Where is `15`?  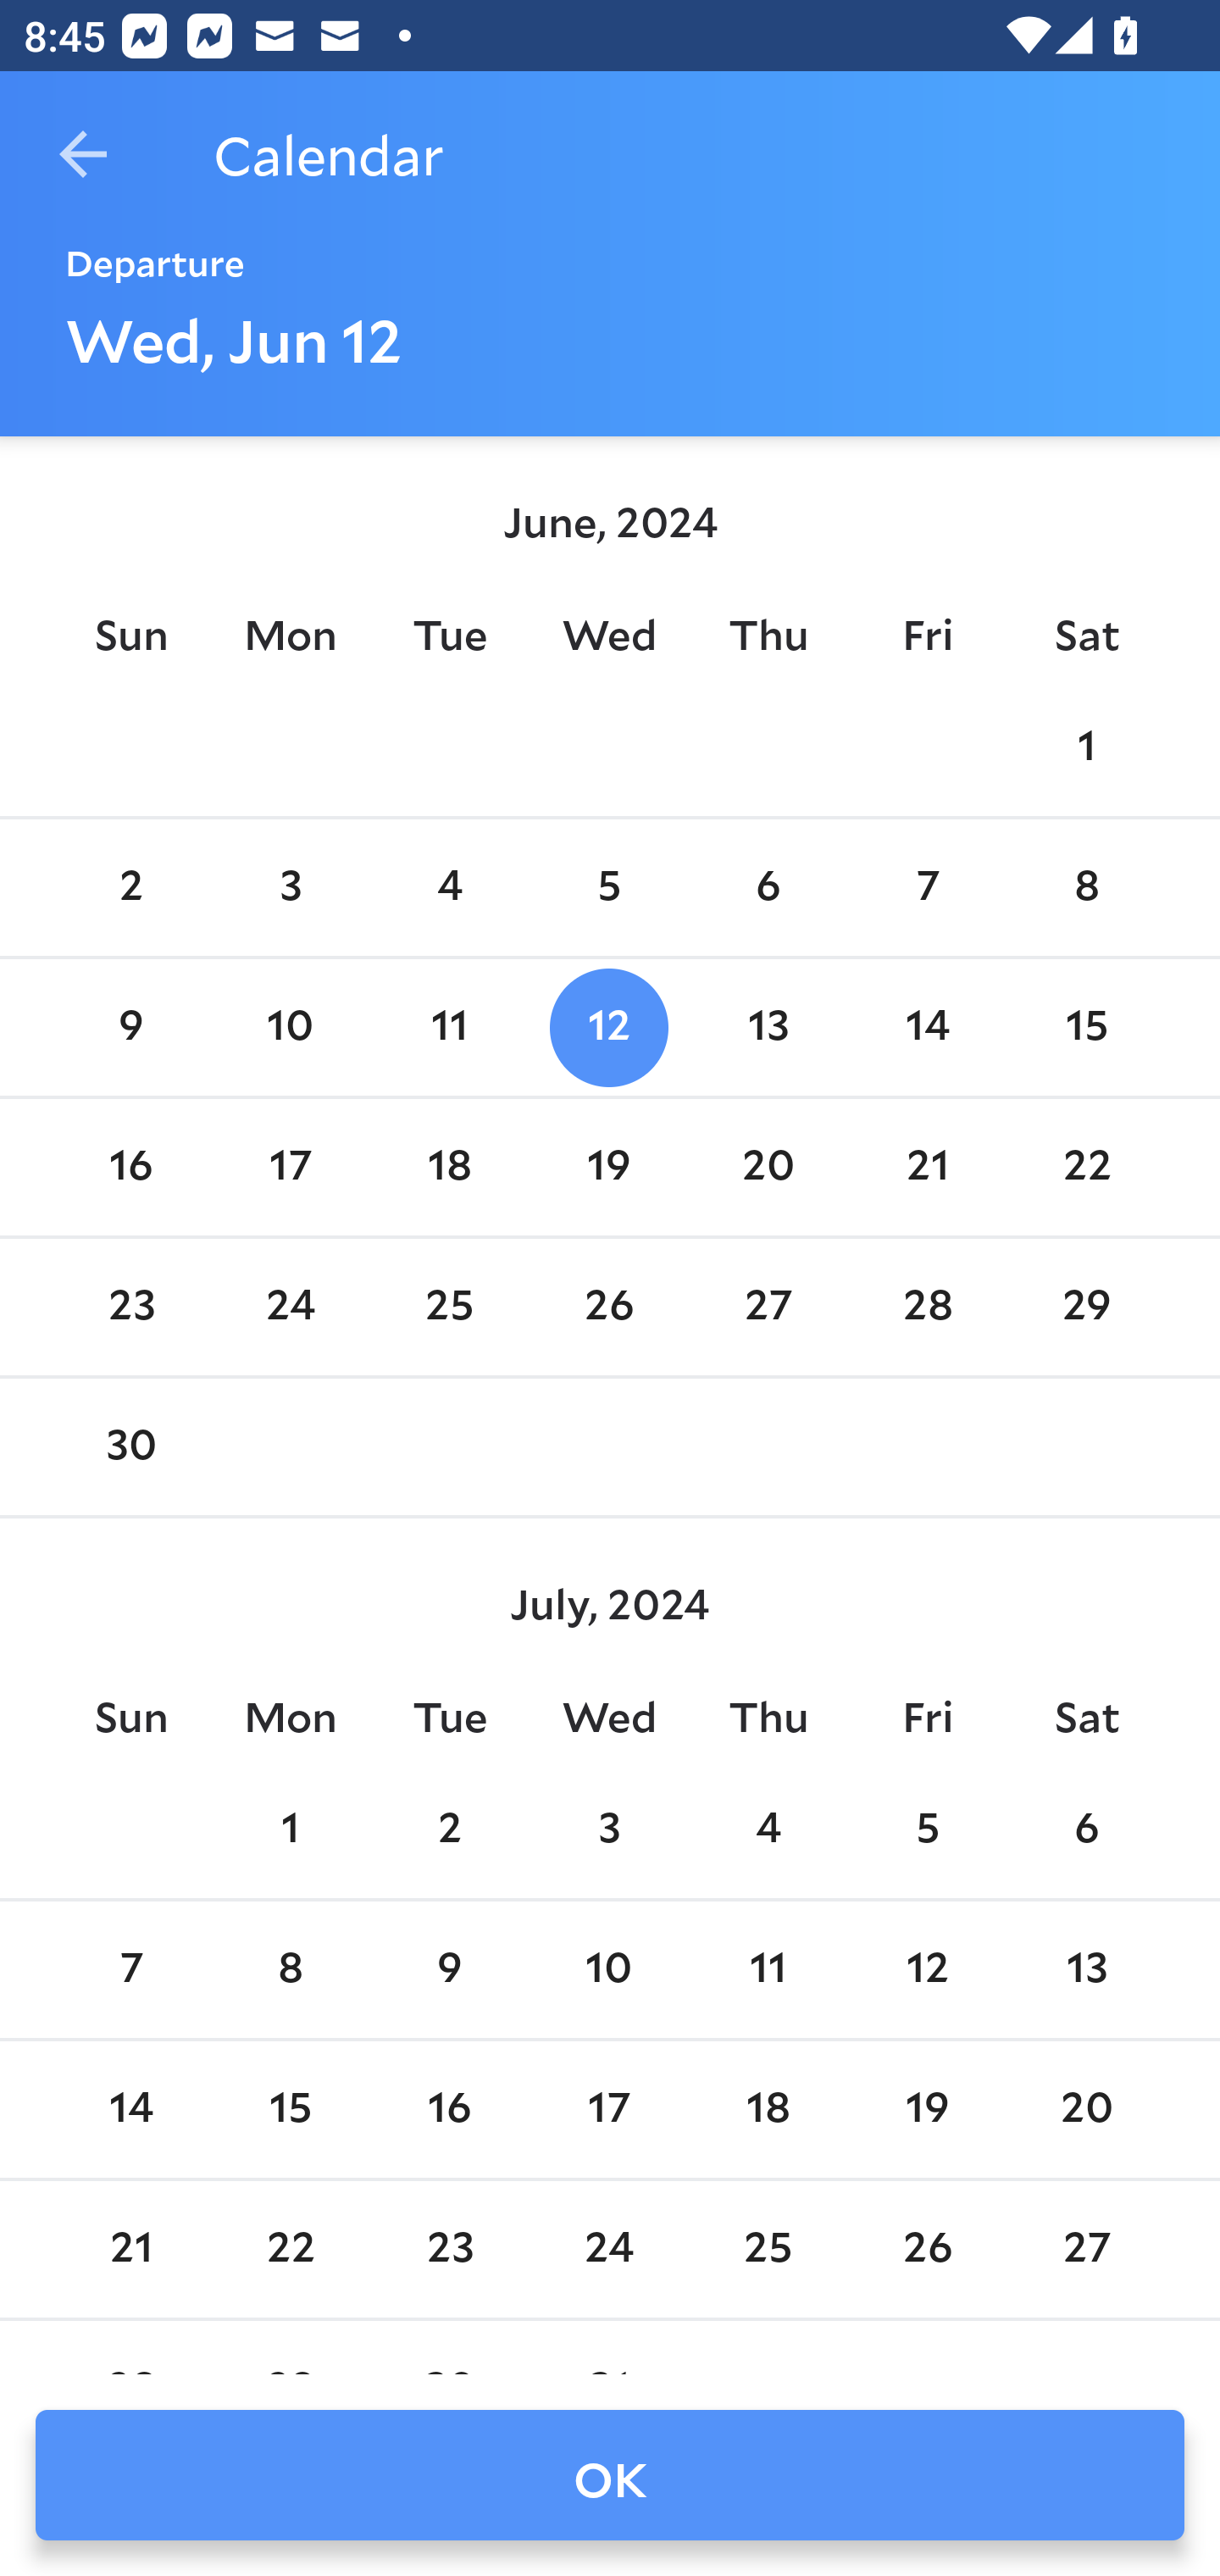 15 is located at coordinates (291, 2109).